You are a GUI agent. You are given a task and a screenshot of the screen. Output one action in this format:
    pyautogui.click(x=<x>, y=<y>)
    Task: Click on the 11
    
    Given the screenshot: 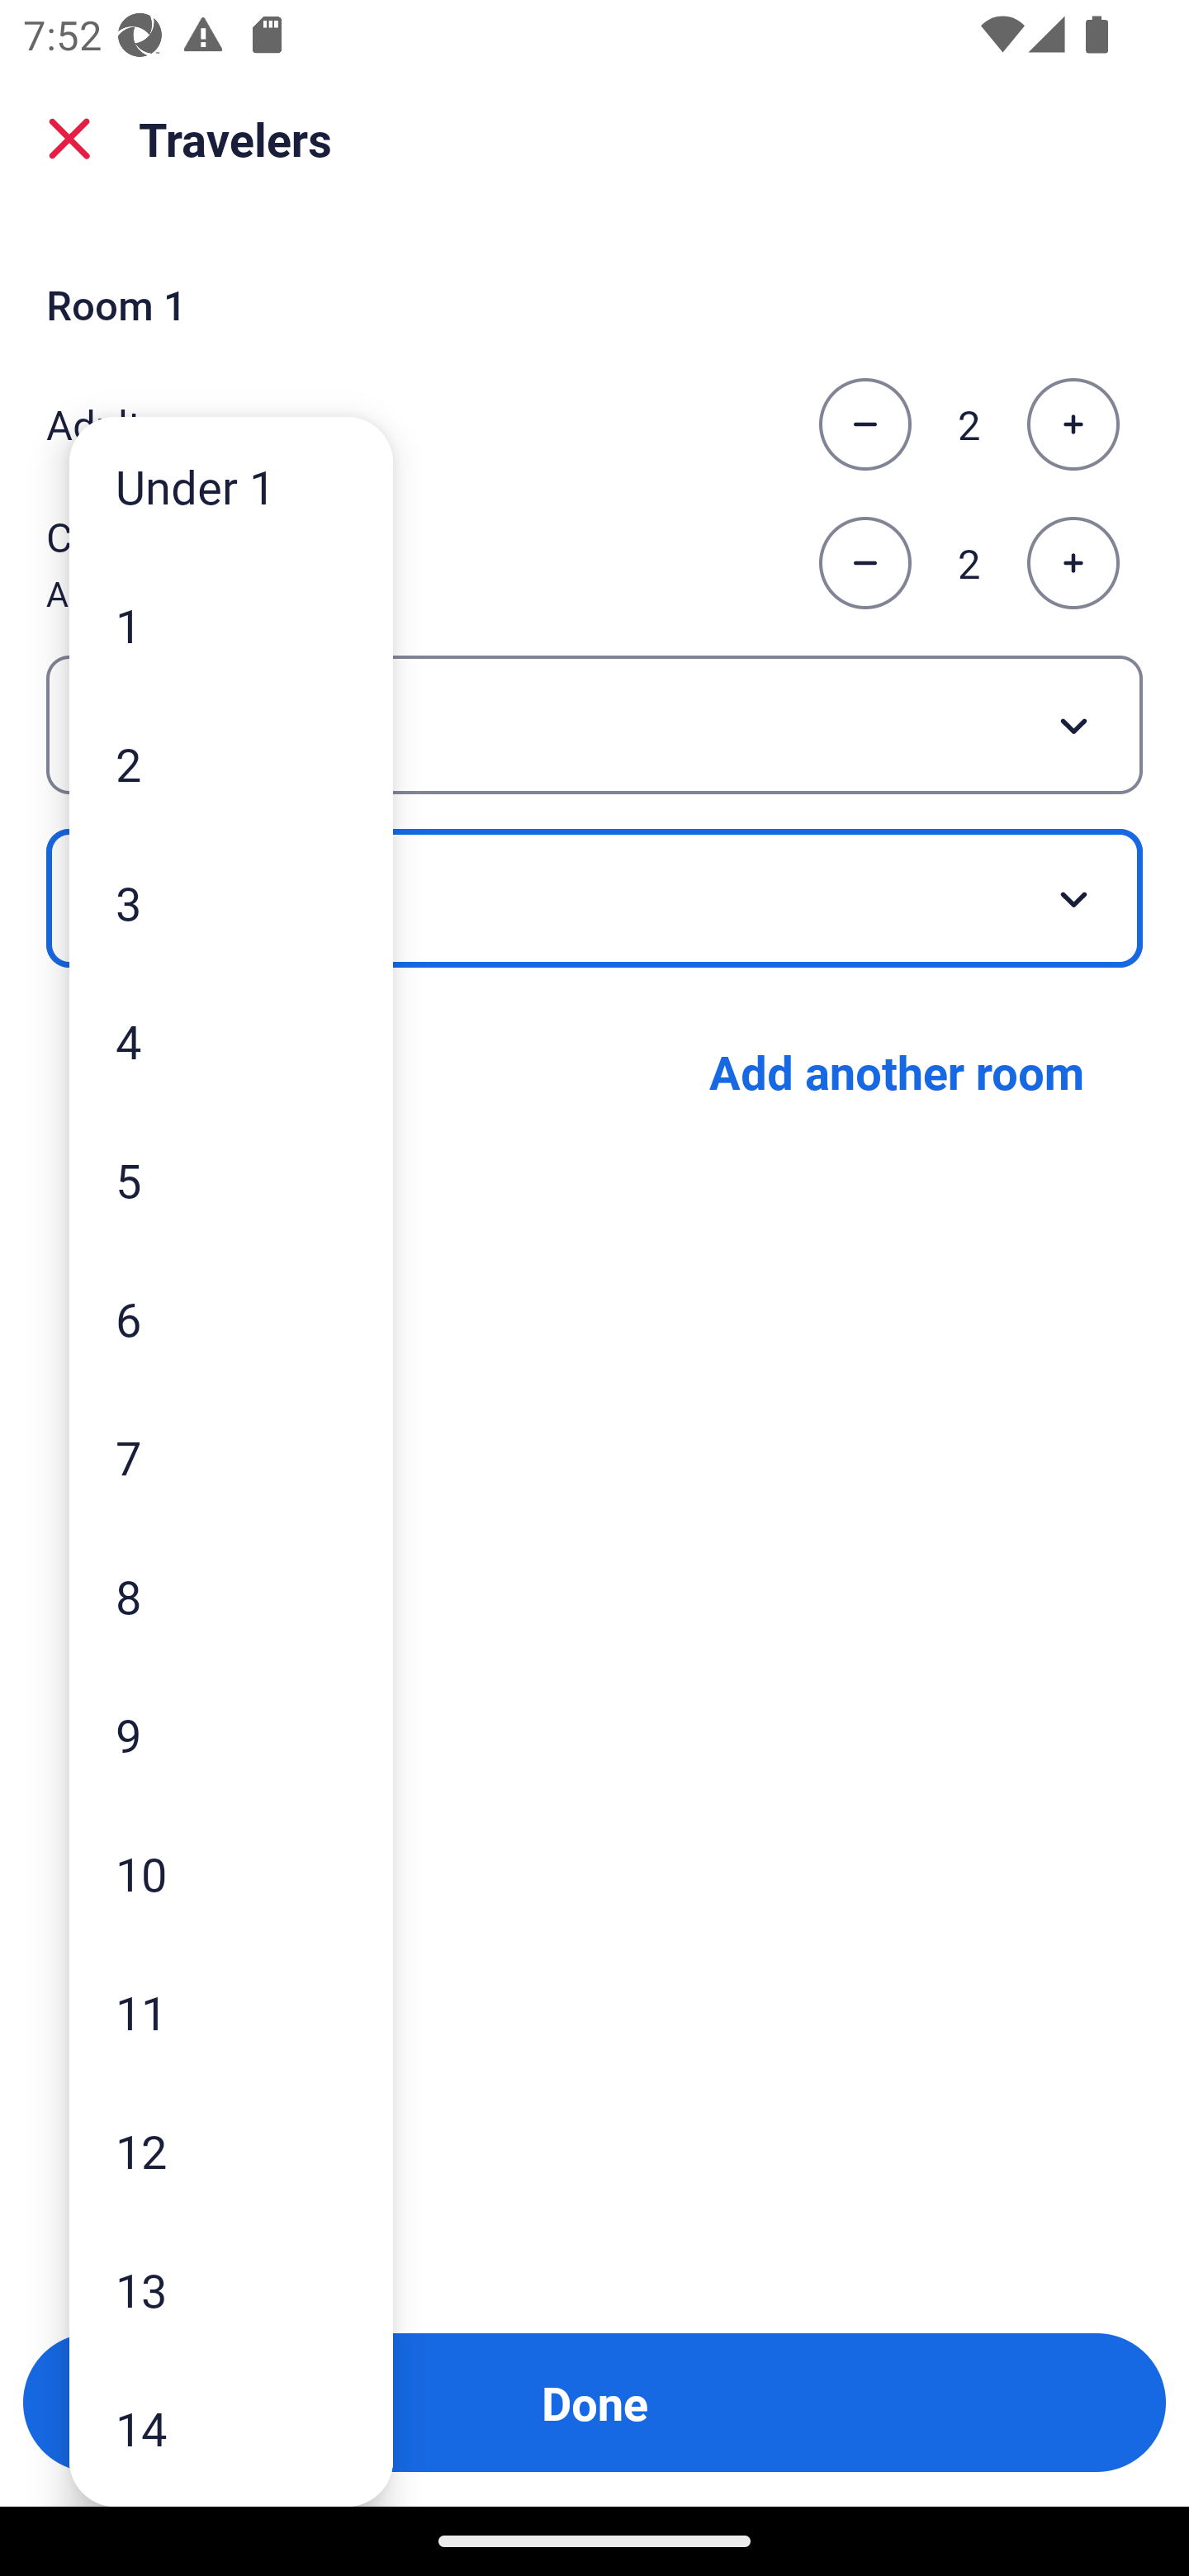 What is the action you would take?
    pyautogui.click(x=231, y=2011)
    